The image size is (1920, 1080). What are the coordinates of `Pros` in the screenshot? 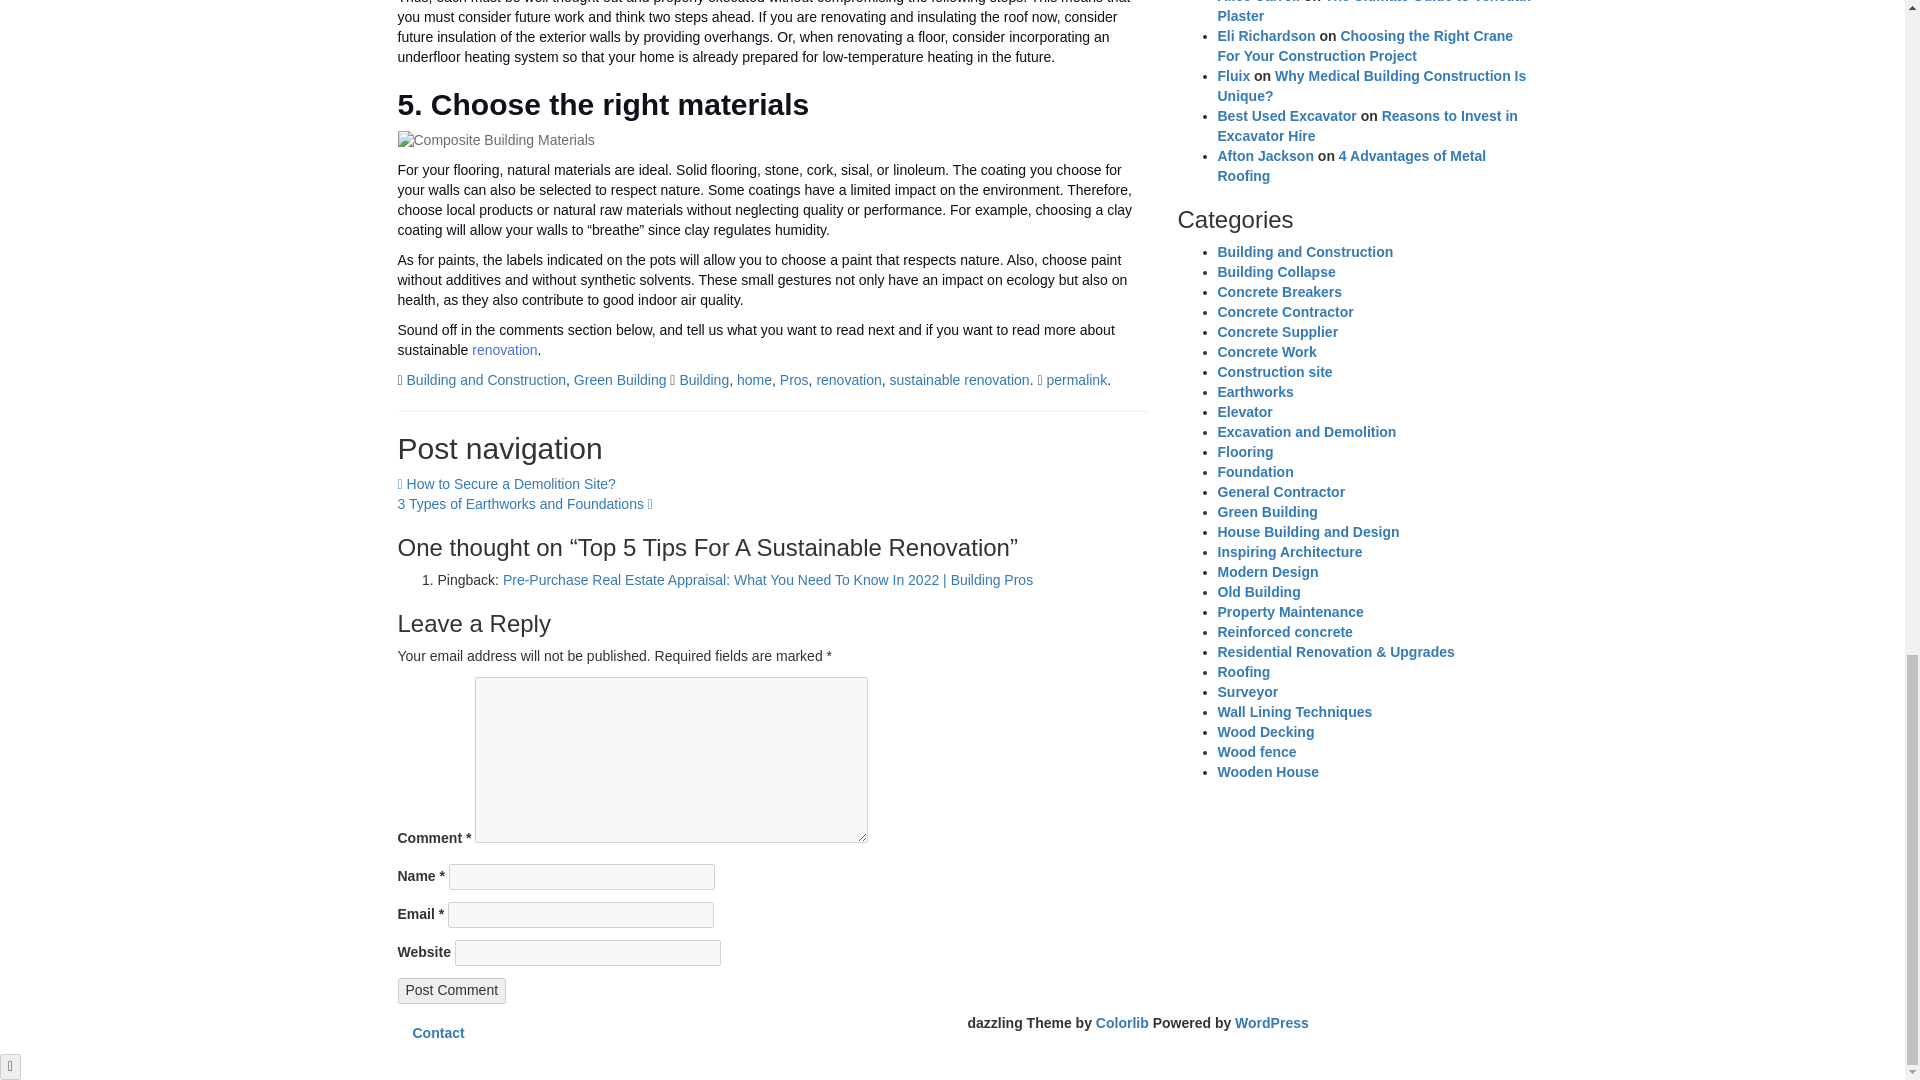 It's located at (794, 379).